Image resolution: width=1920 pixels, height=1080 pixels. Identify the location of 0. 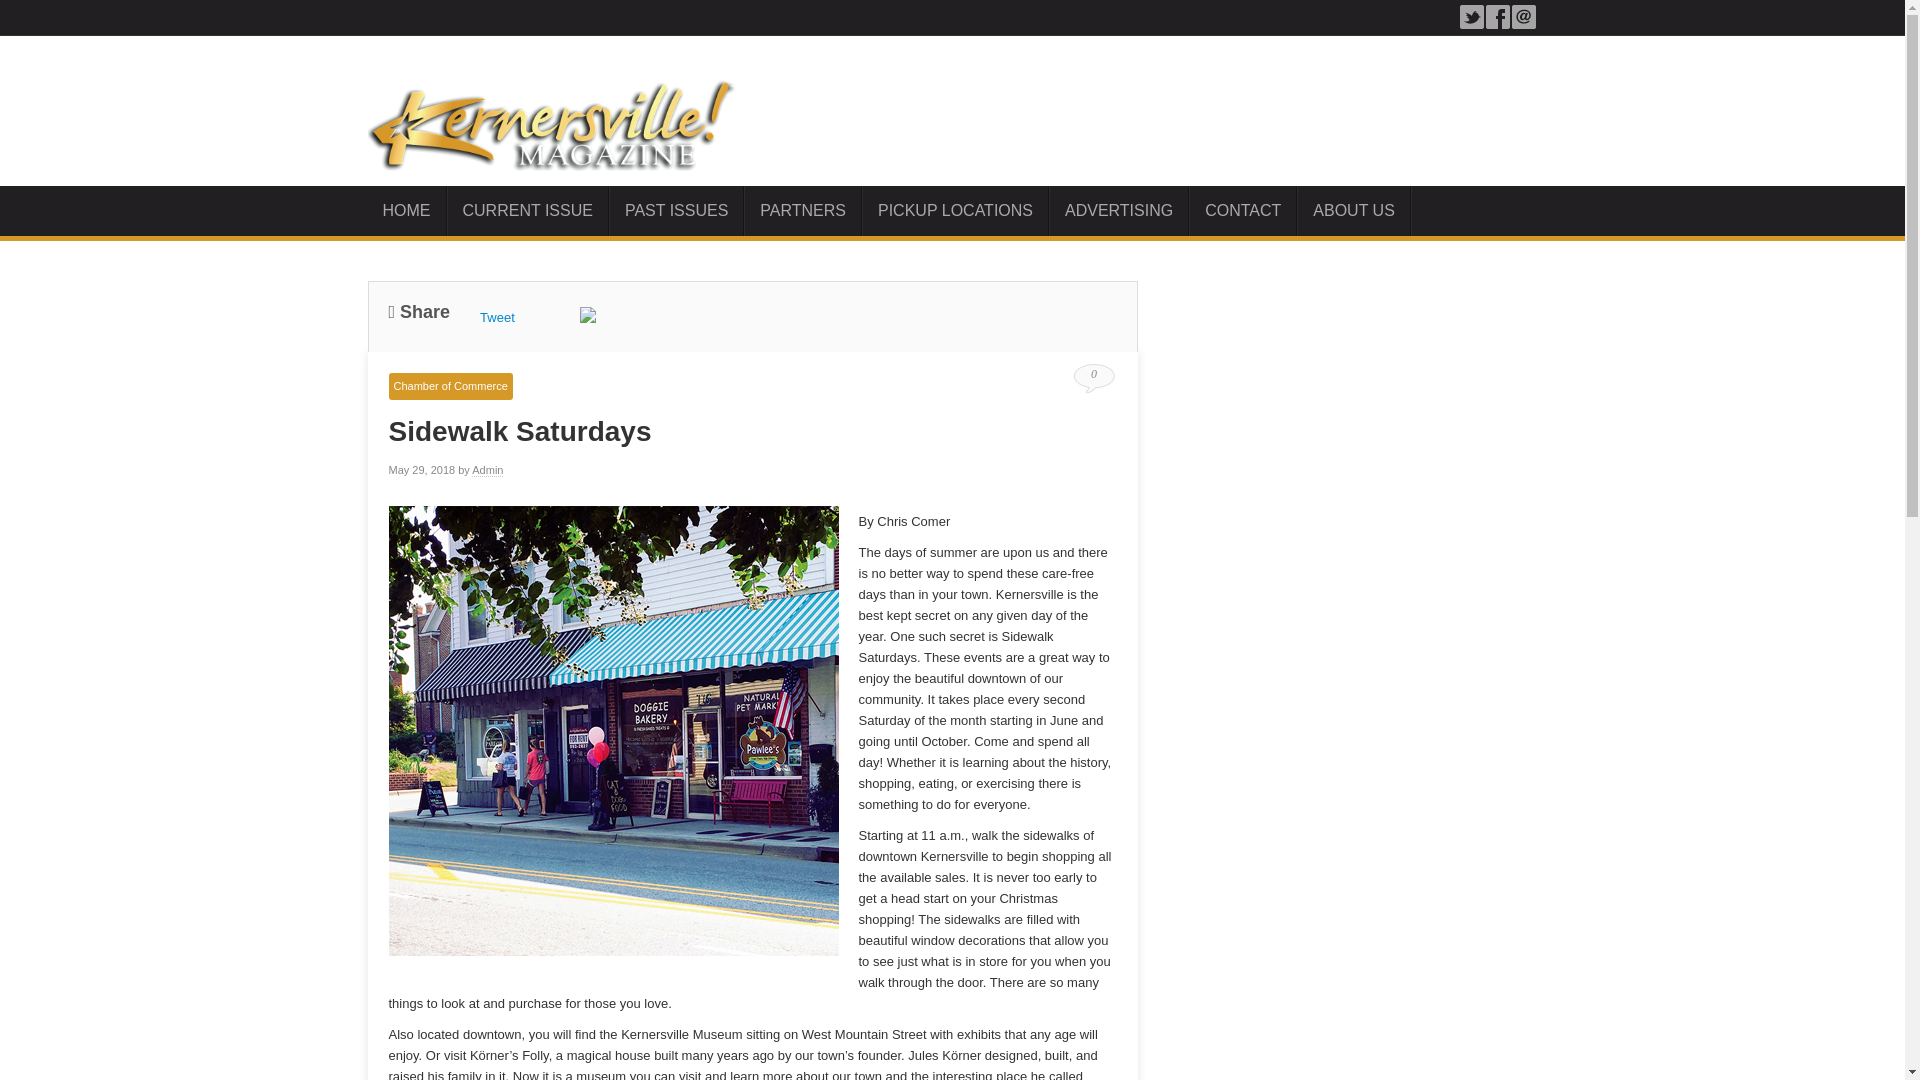
(1093, 372).